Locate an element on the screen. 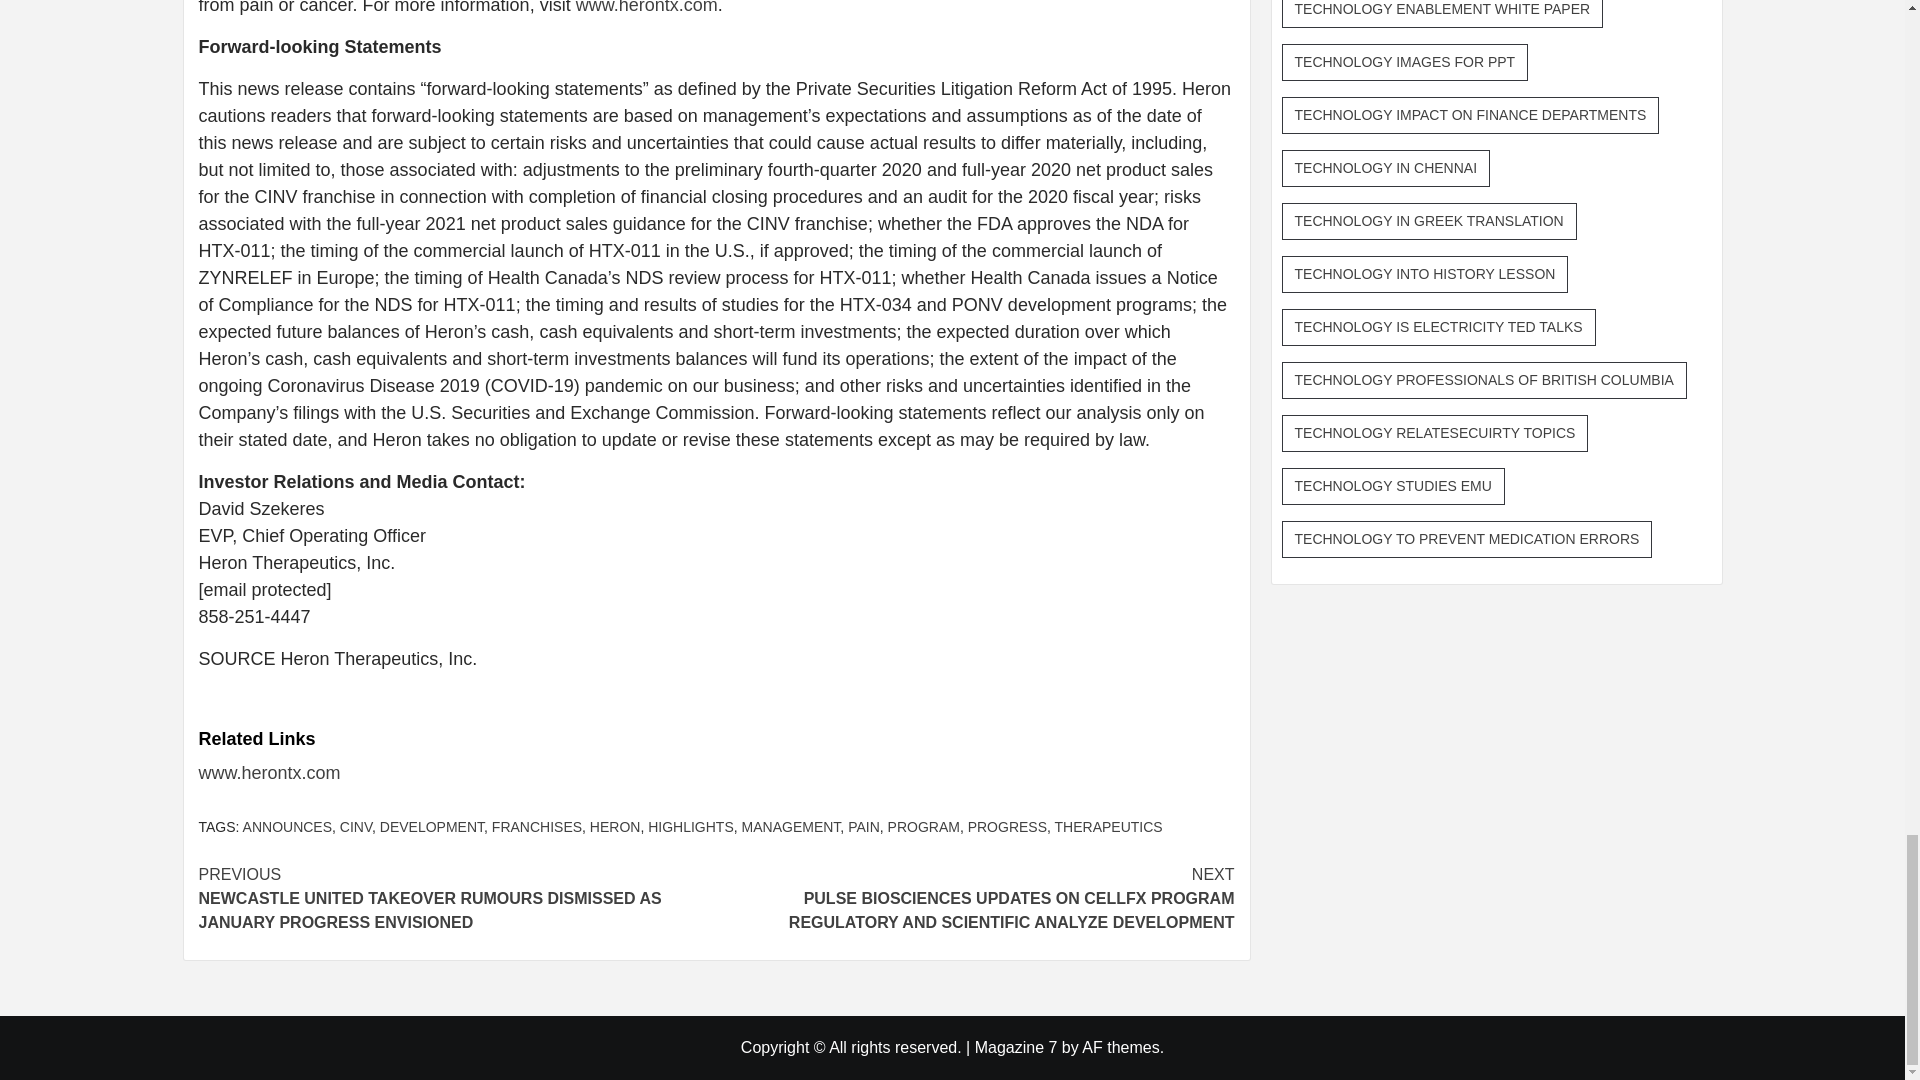 The image size is (1920, 1080). PROGRAM is located at coordinates (924, 826).